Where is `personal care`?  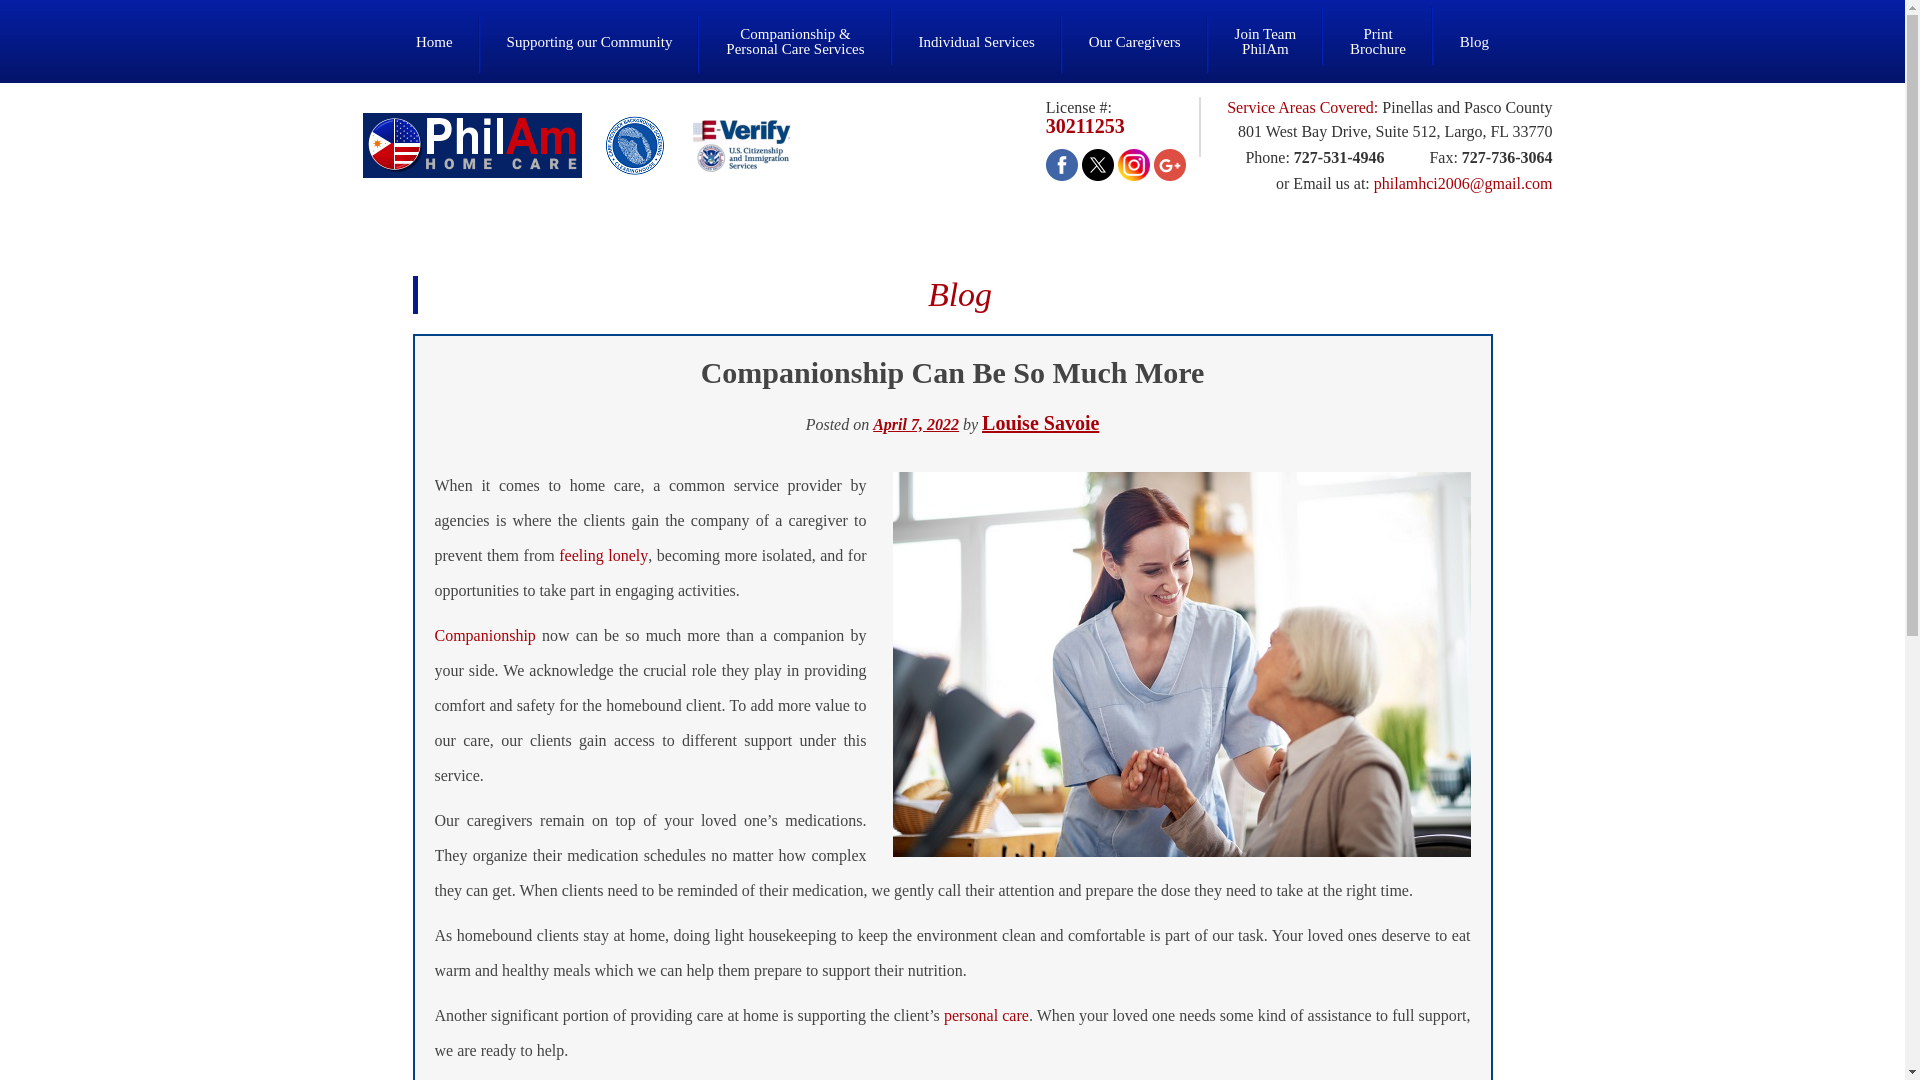 personal care is located at coordinates (1339, 158).